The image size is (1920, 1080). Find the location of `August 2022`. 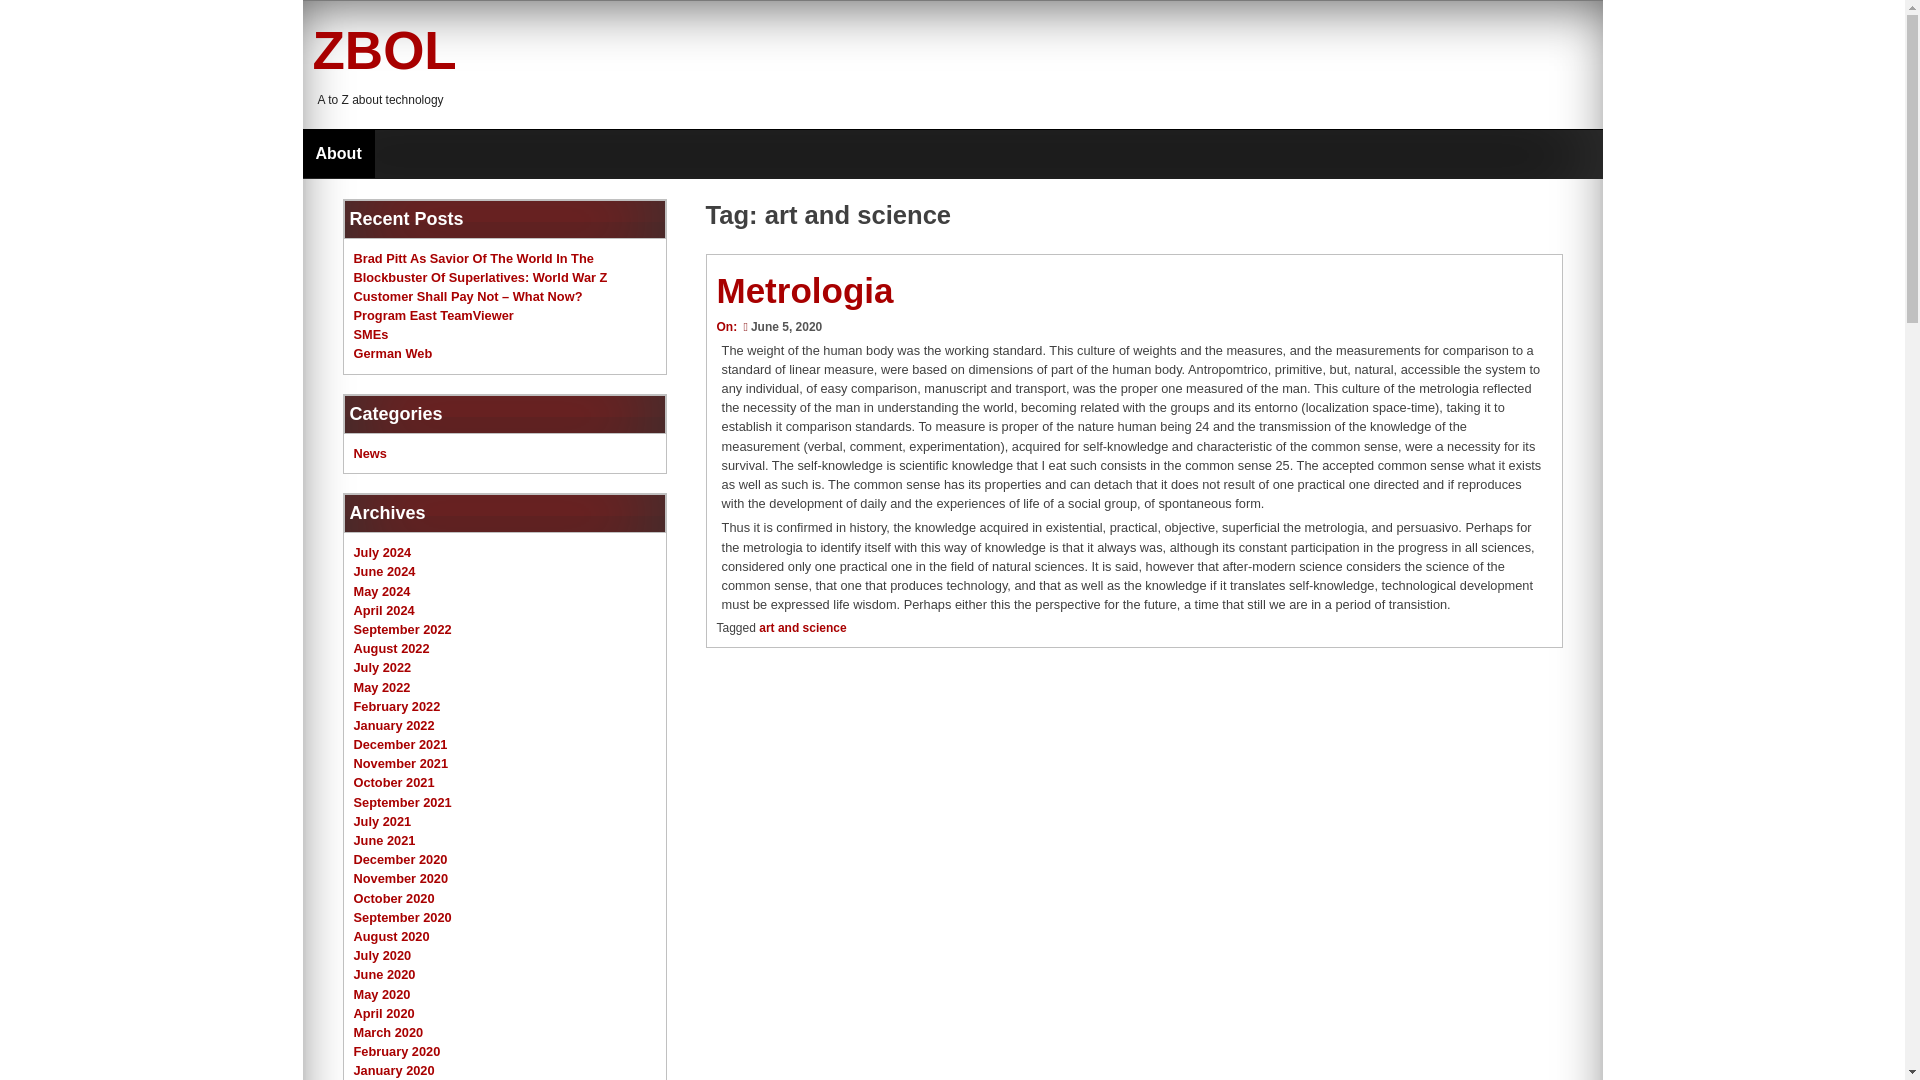

August 2022 is located at coordinates (392, 648).